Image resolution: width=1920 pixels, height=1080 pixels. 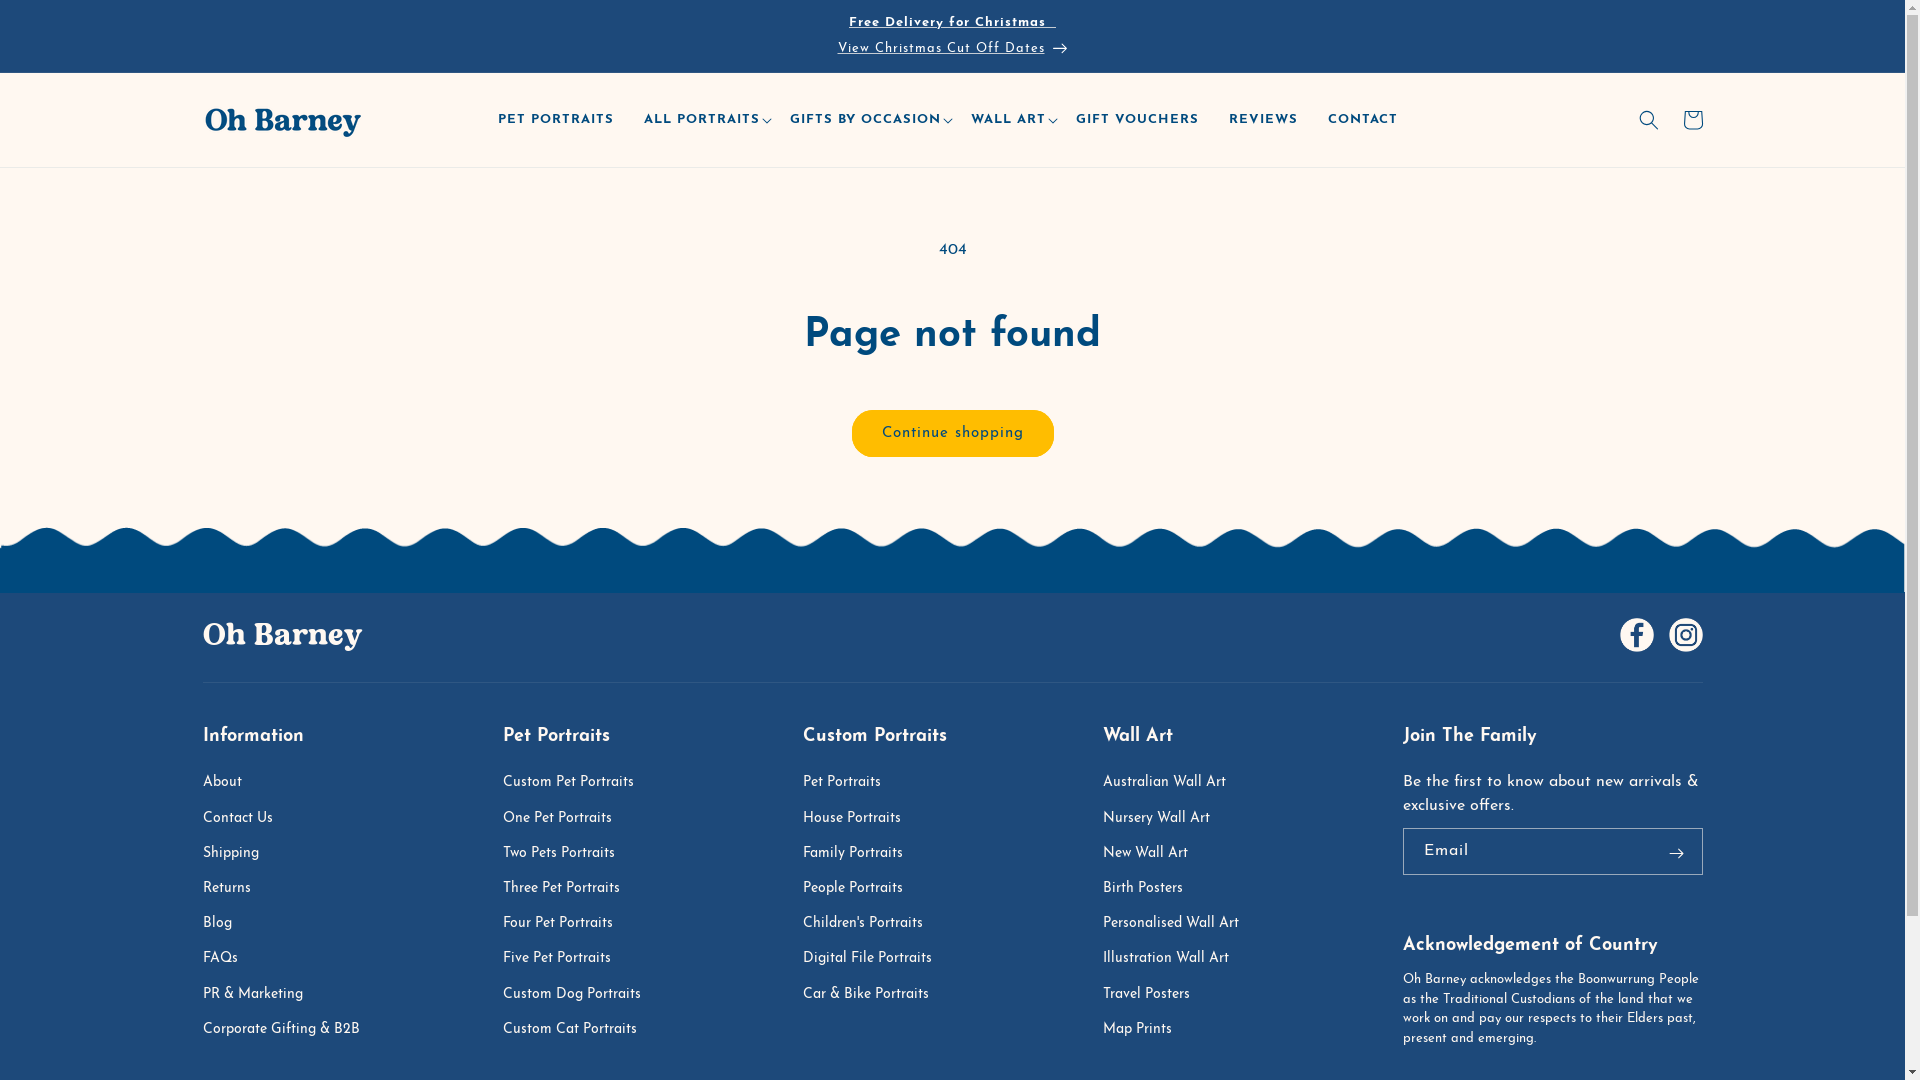 What do you see at coordinates (1268, 120) in the screenshot?
I see `REVIEWS` at bounding box center [1268, 120].